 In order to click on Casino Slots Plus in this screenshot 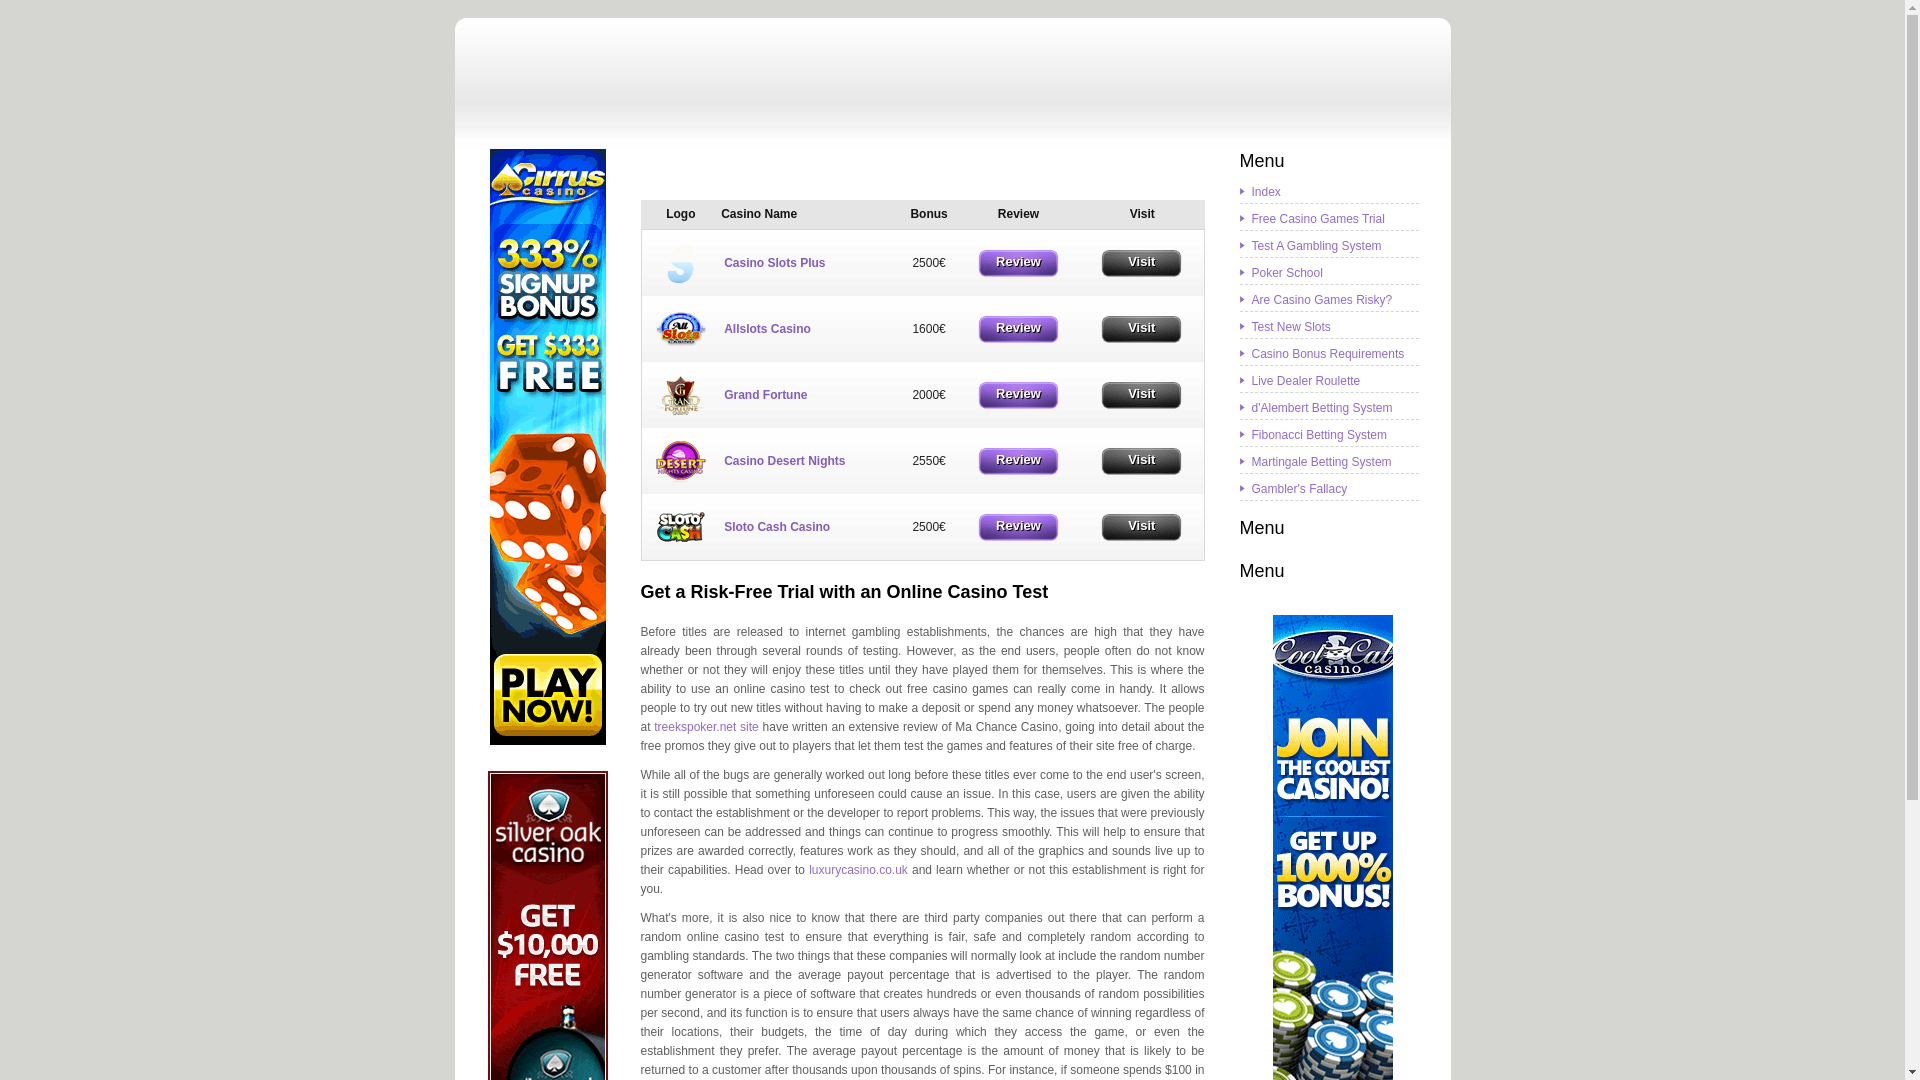, I will do `click(681, 263)`.